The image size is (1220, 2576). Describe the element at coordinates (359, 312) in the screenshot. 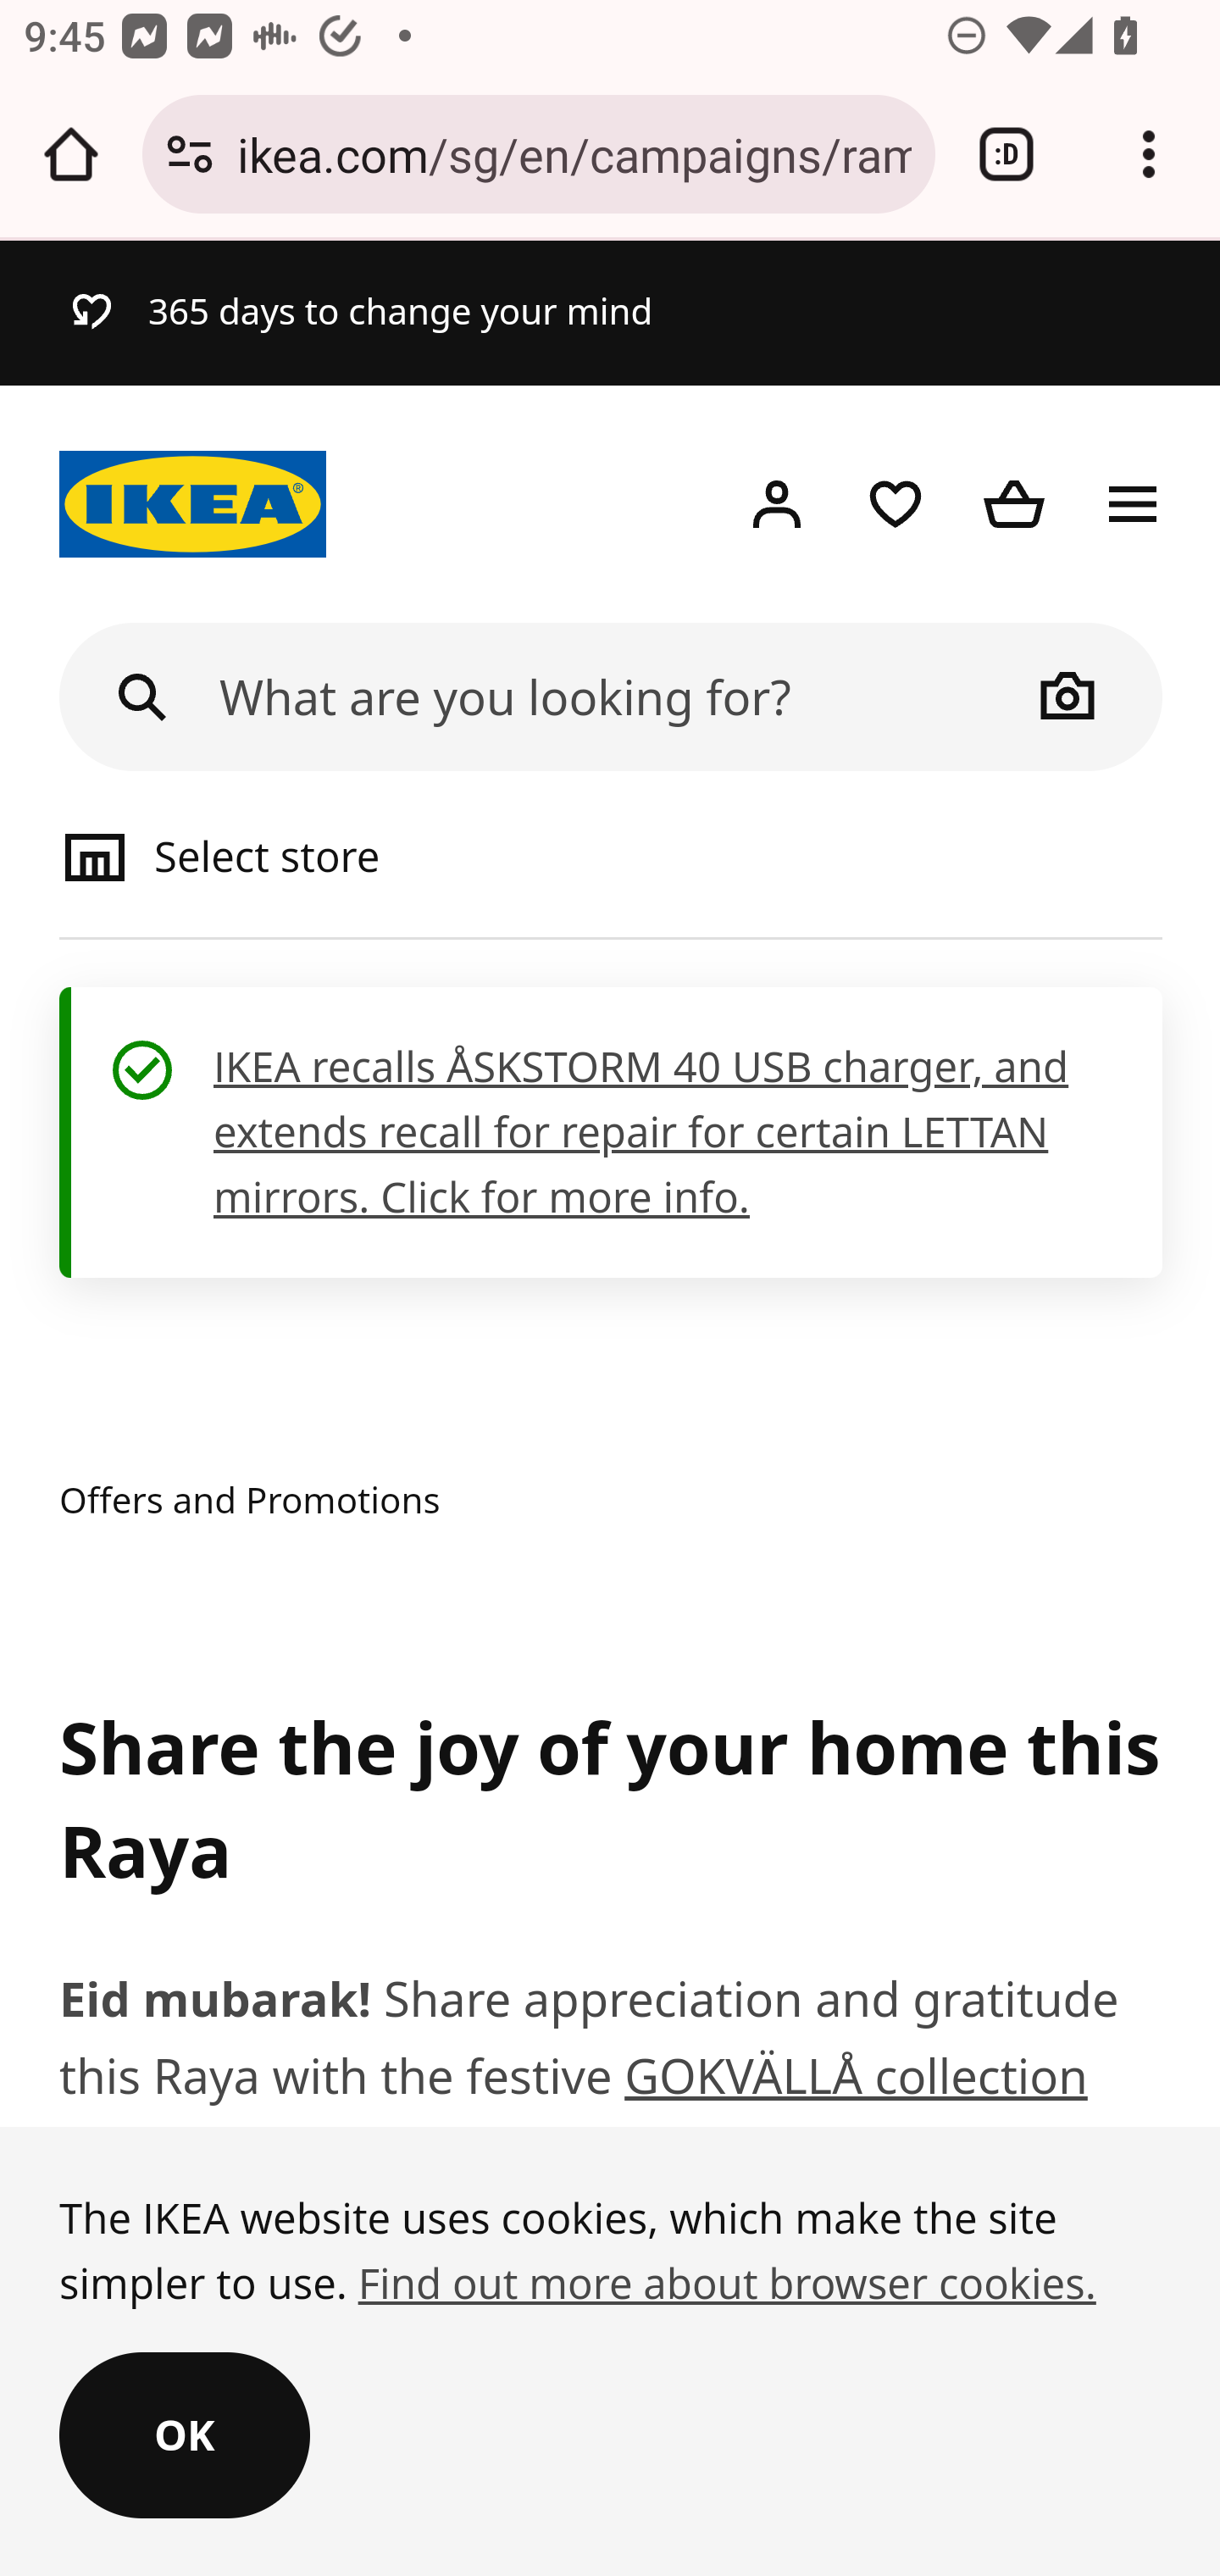

I see `365 days to change your mind` at that location.